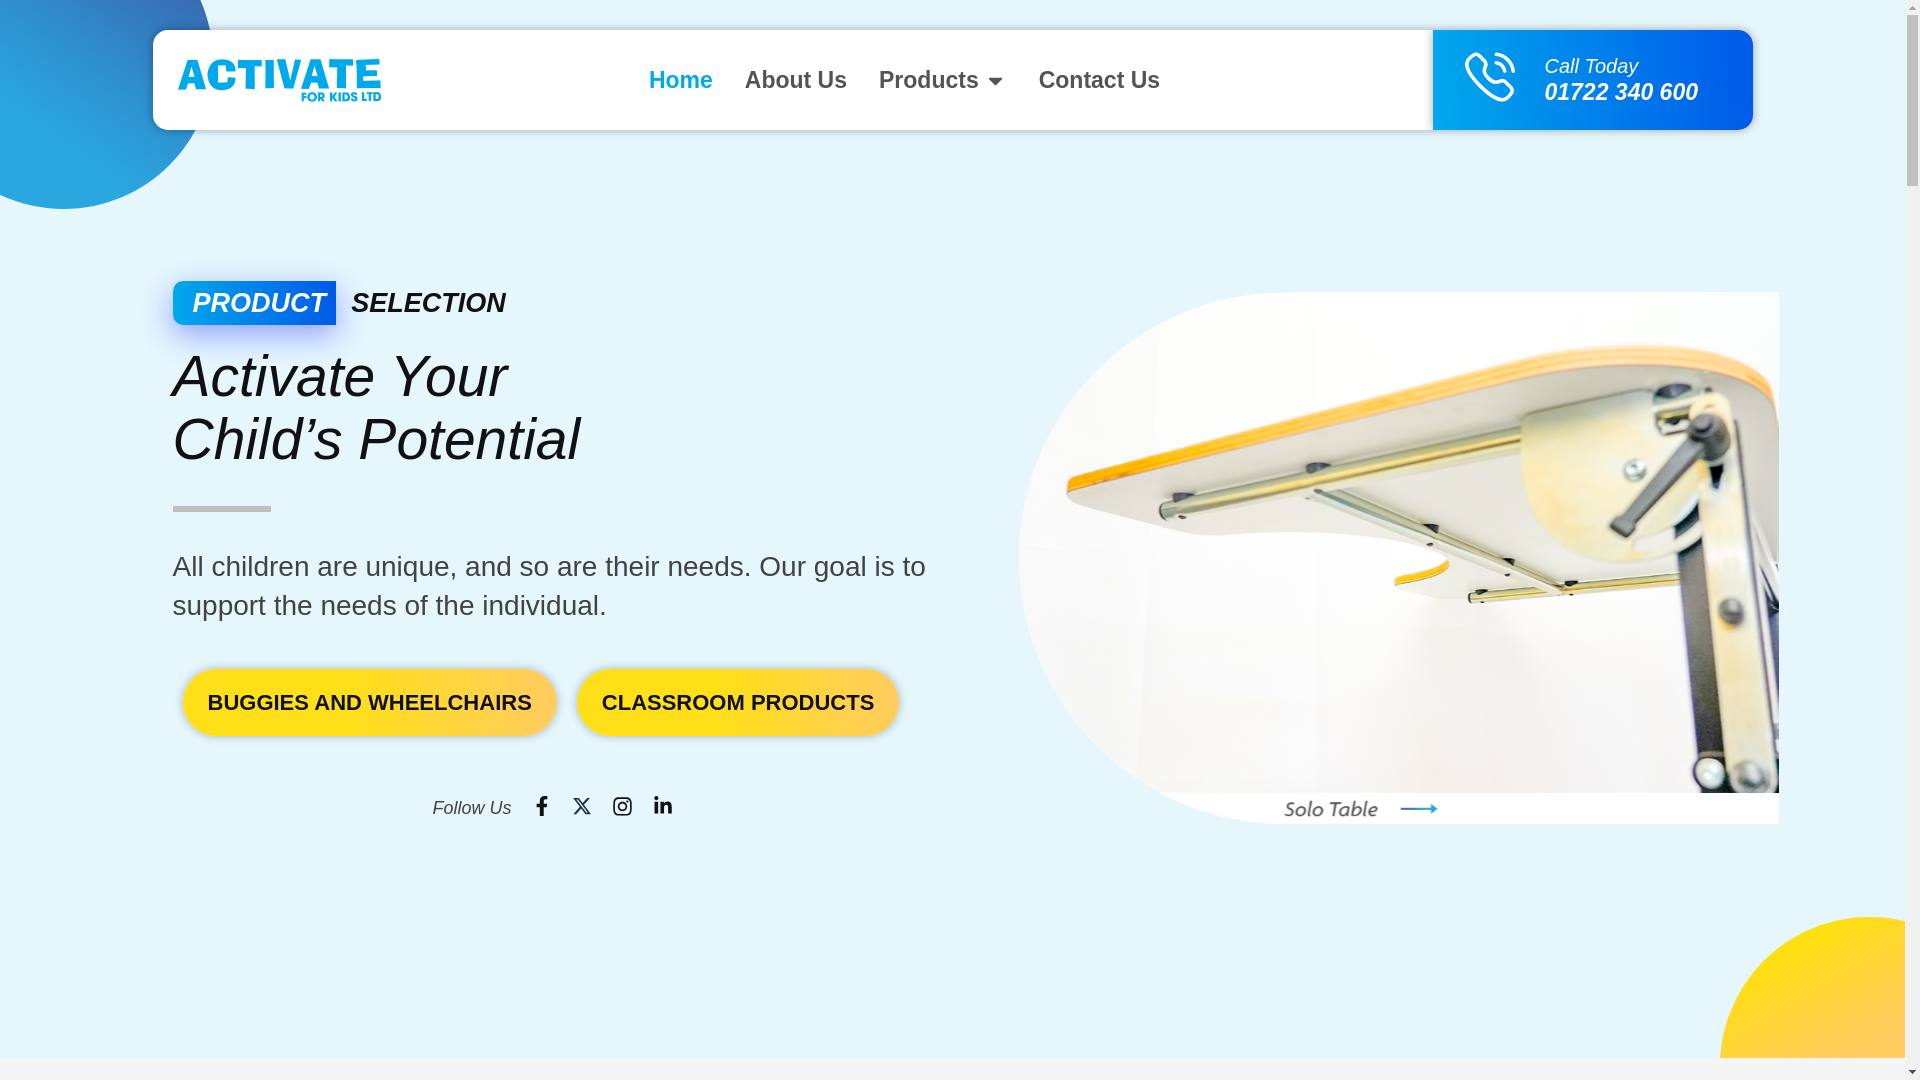 The width and height of the screenshot is (1920, 1080). What do you see at coordinates (1098, 80) in the screenshot?
I see `Contact Us` at bounding box center [1098, 80].